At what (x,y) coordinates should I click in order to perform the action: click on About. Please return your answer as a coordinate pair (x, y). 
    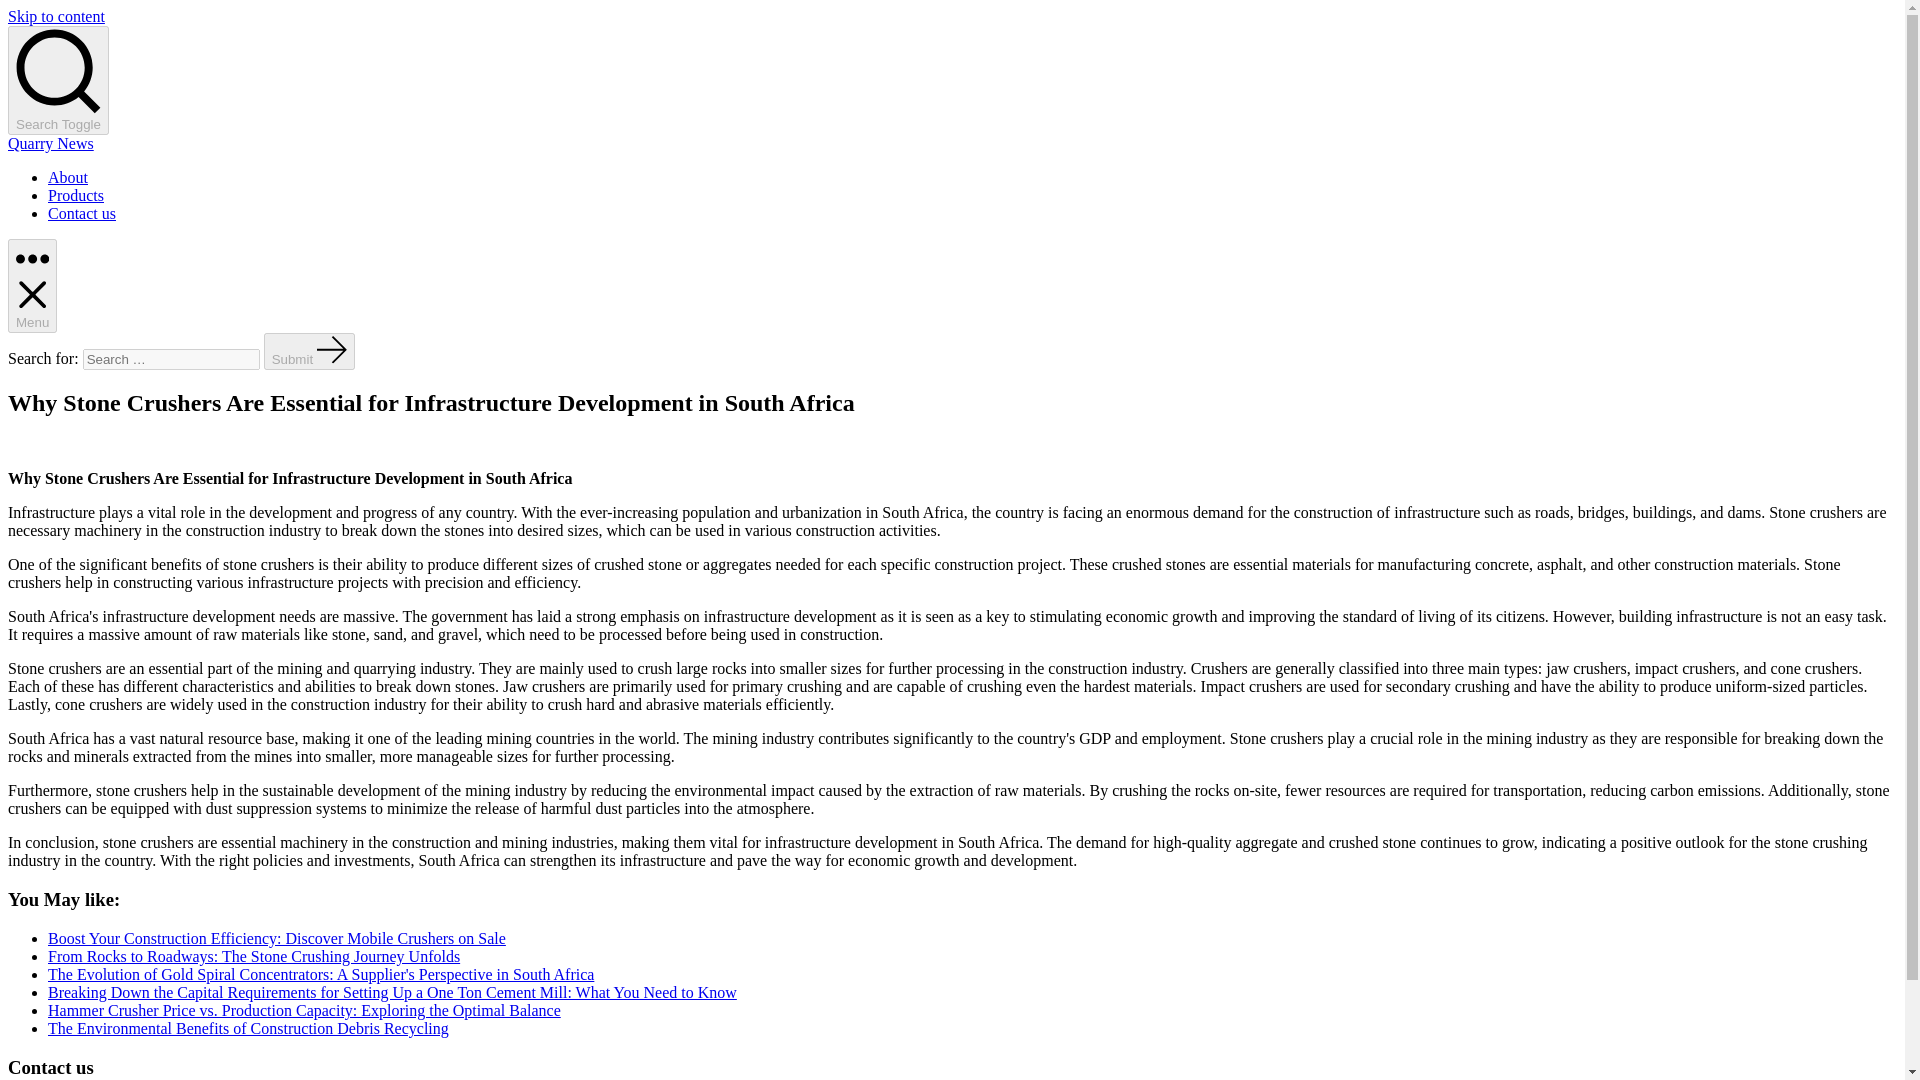
    Looking at the image, I should click on (68, 176).